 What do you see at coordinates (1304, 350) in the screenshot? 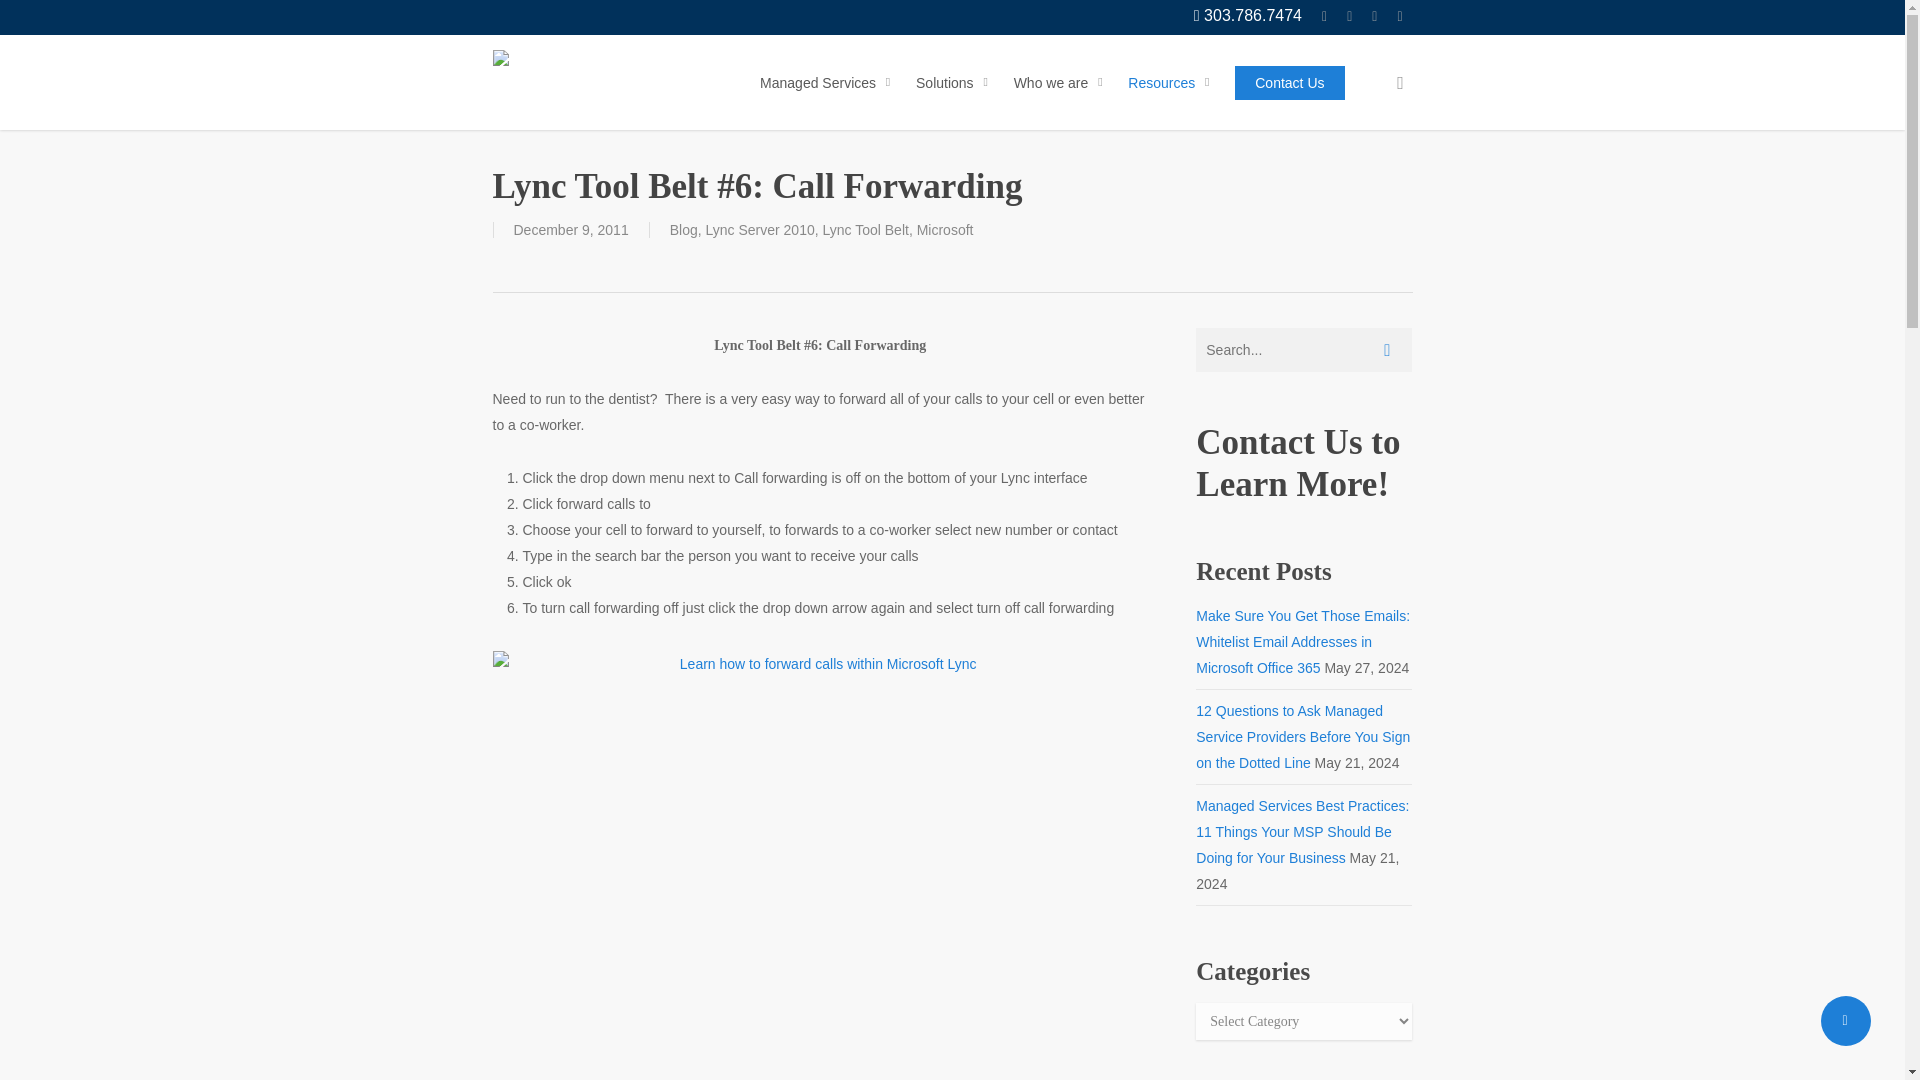
I see `Search for:` at bounding box center [1304, 350].